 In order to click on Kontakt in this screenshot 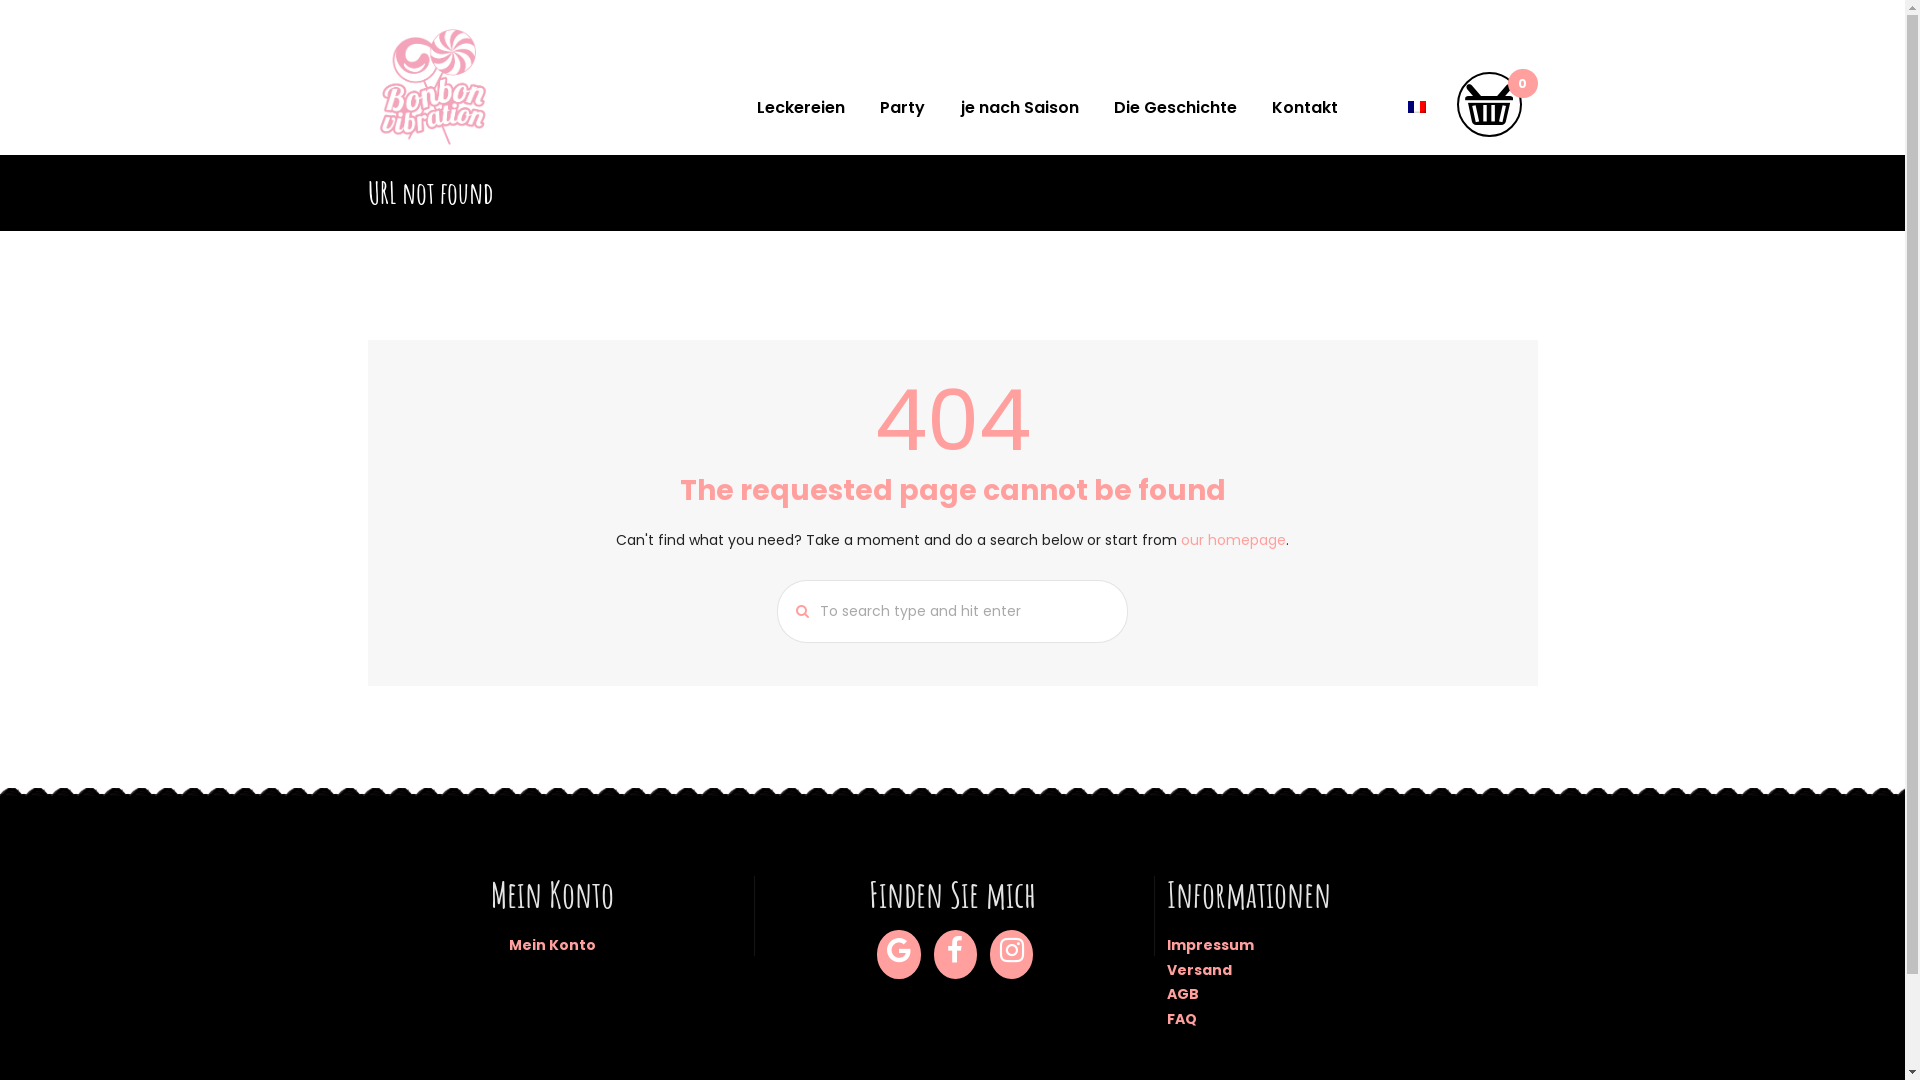, I will do `click(1304, 109)`.